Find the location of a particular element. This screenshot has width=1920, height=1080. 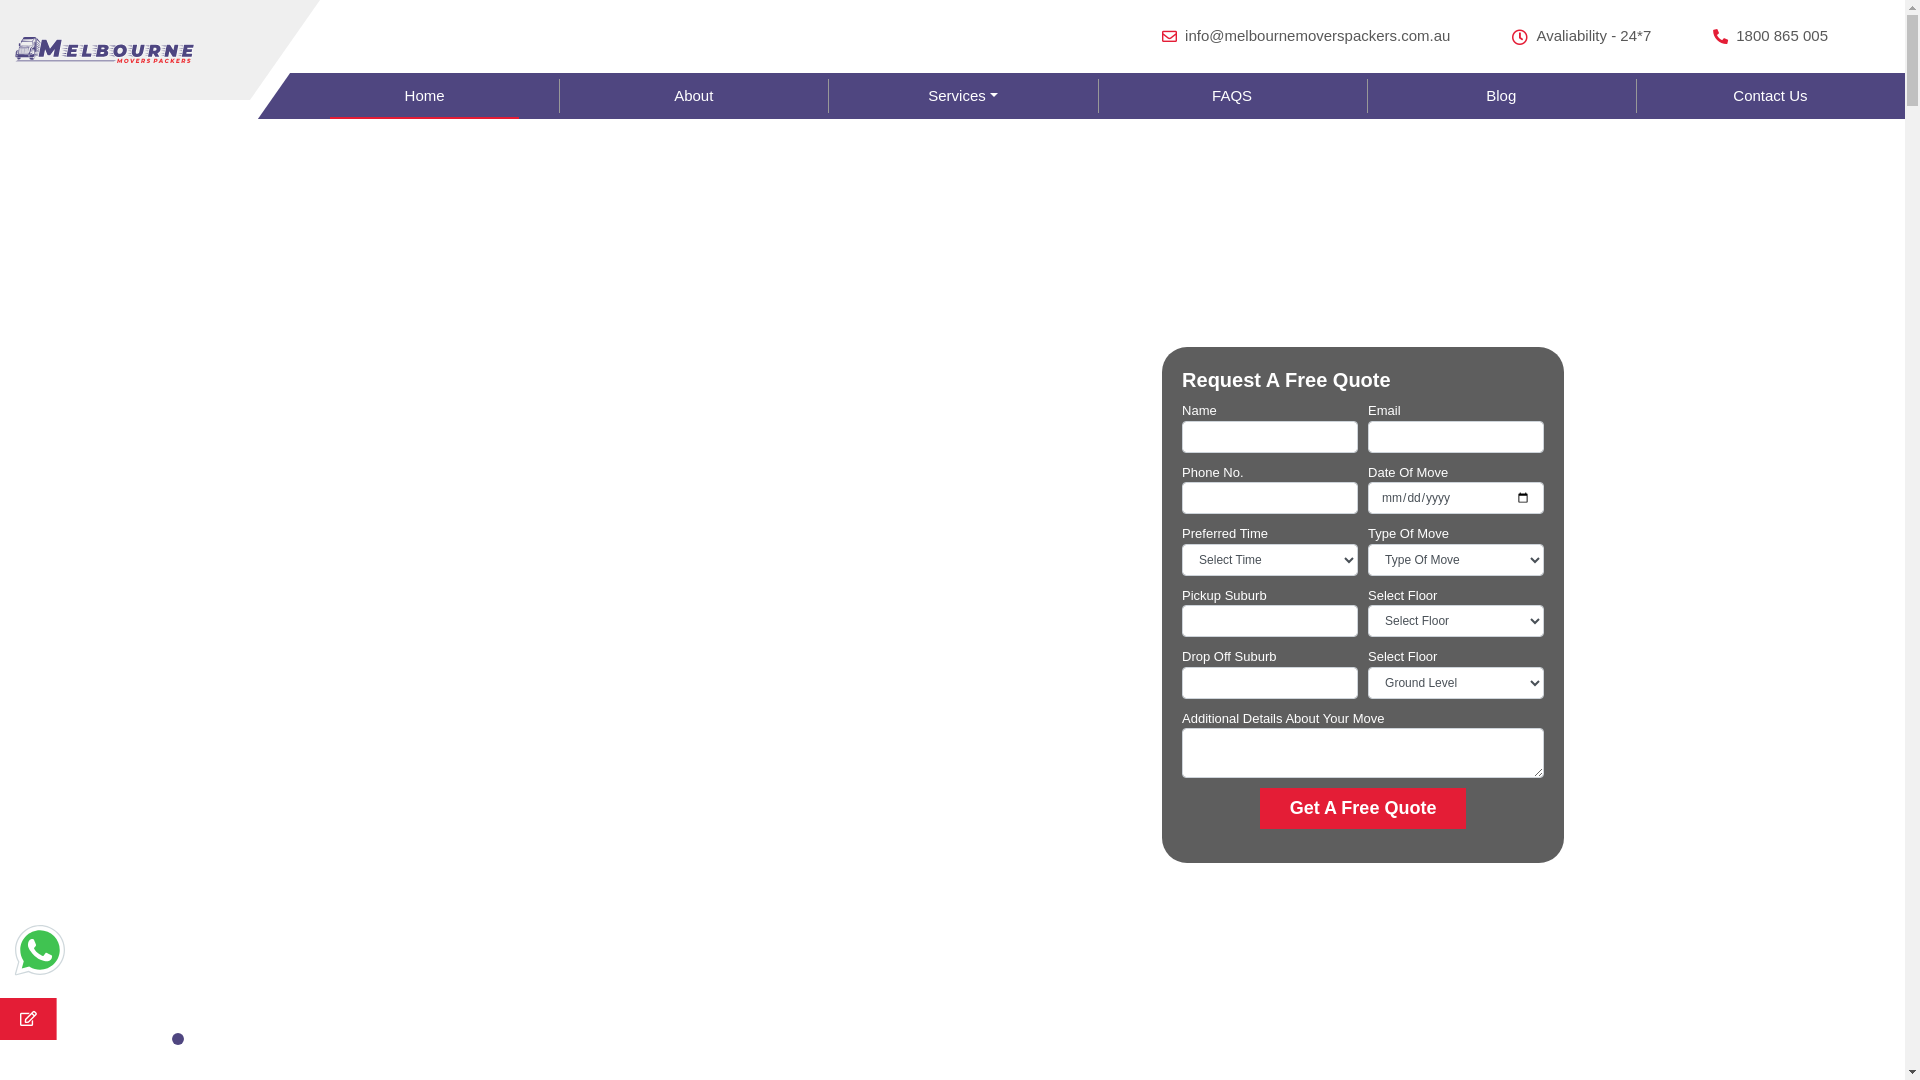

Services is located at coordinates (962, 96).